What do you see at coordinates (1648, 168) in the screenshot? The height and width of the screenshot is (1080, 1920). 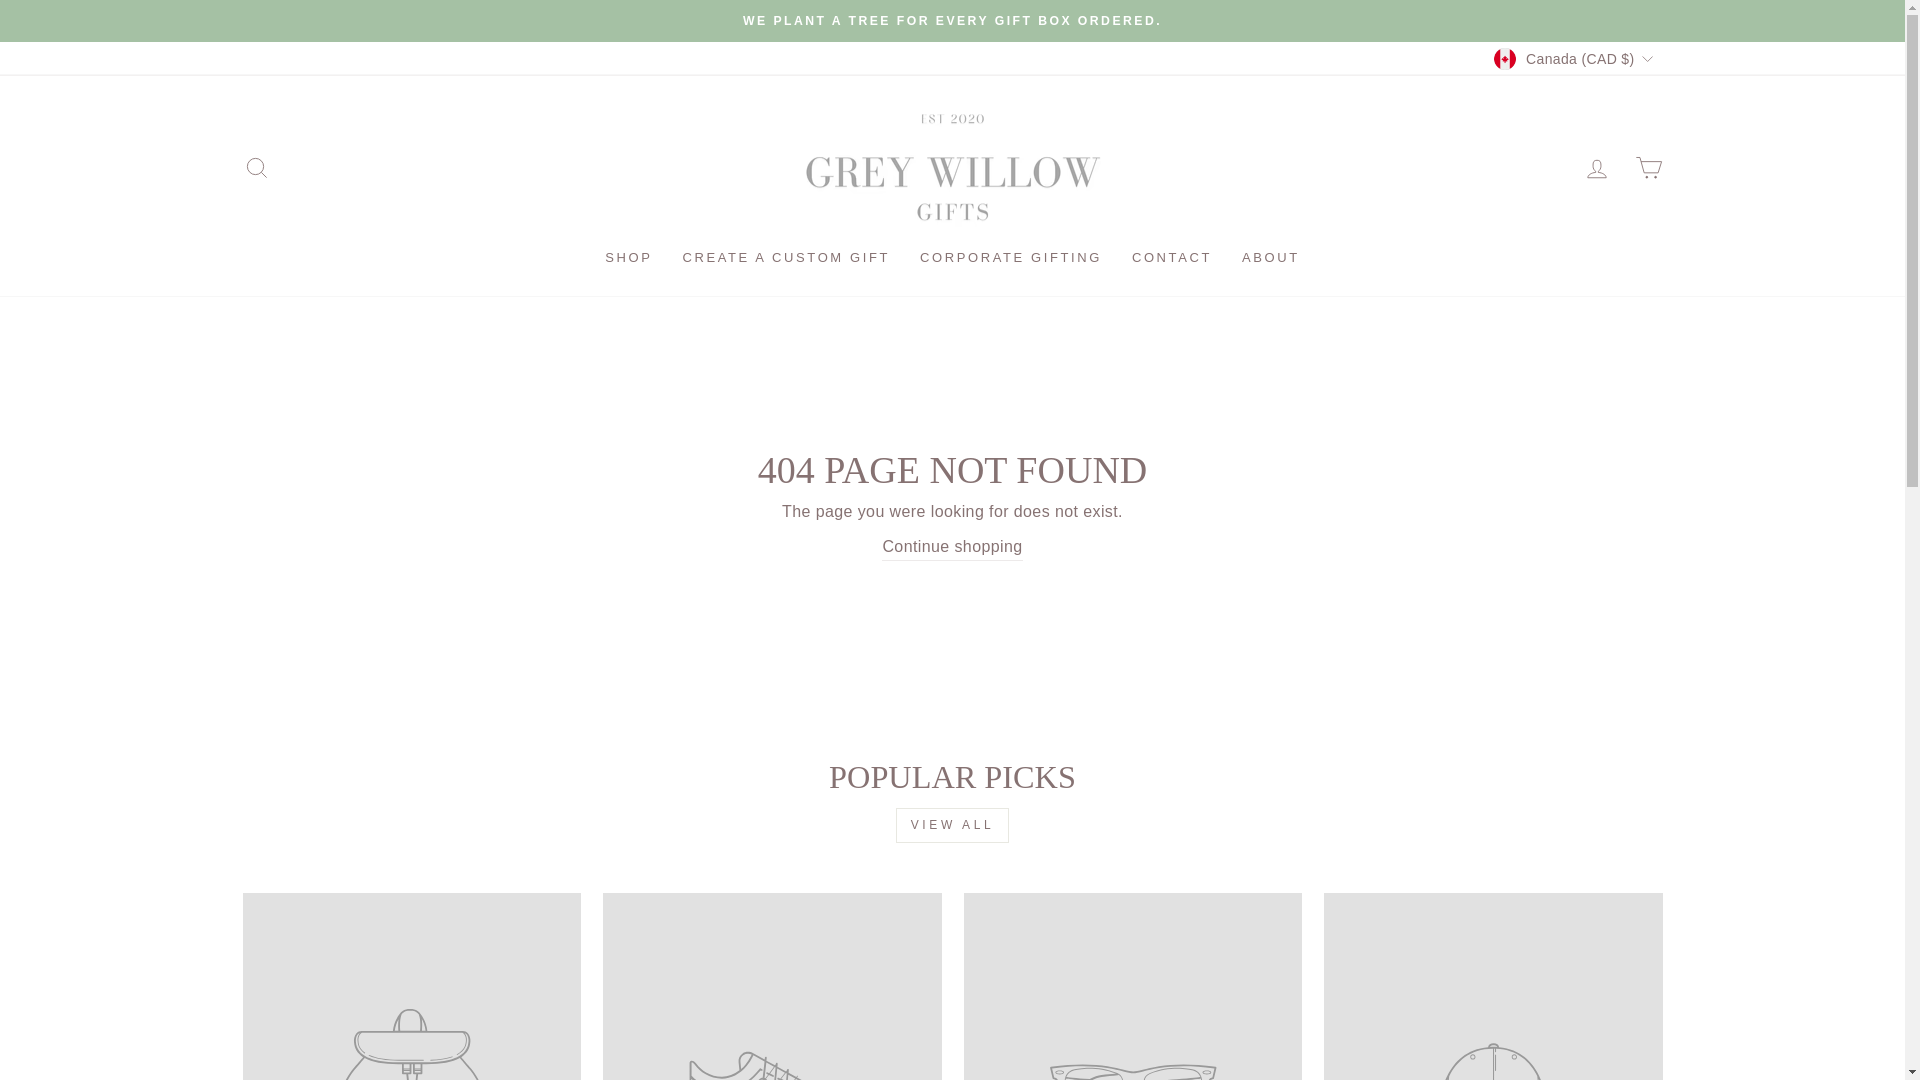 I see `CART` at bounding box center [1648, 168].